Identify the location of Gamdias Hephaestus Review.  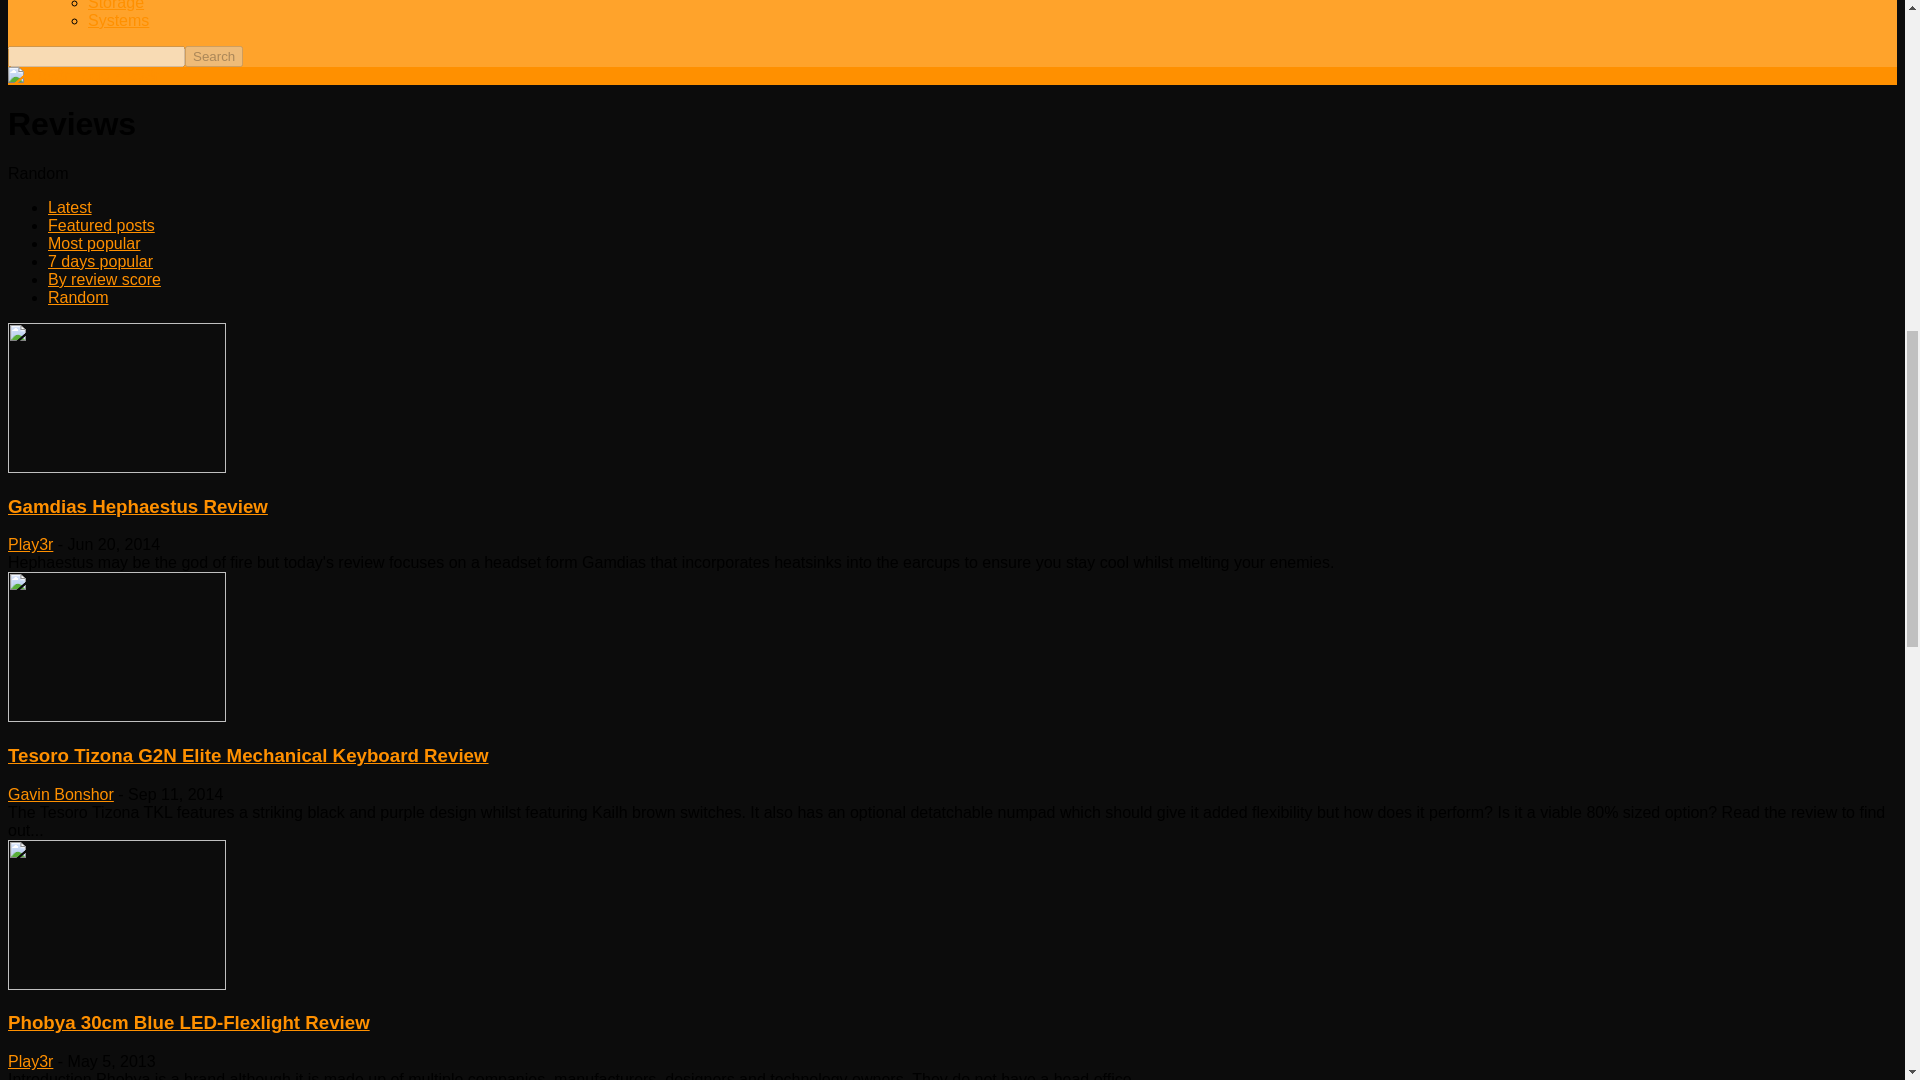
(116, 398).